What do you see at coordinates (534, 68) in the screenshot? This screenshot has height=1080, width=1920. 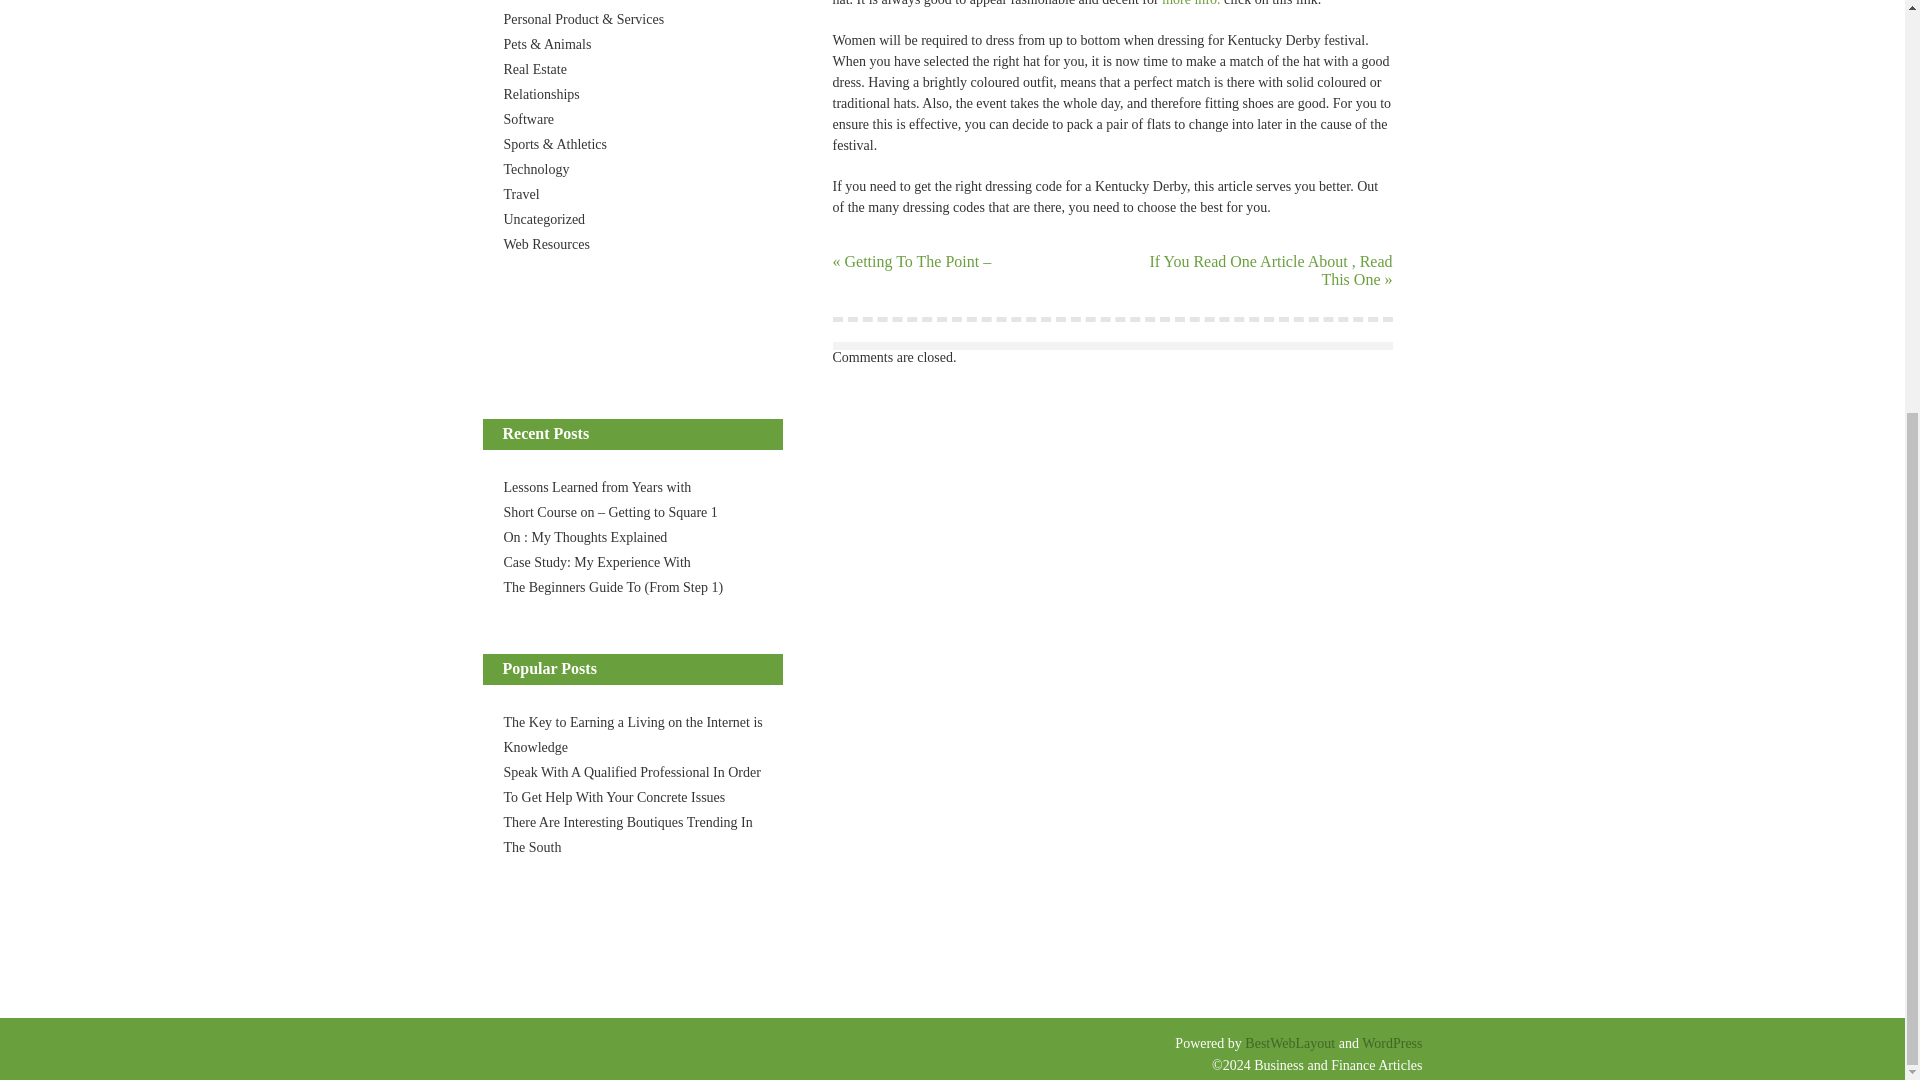 I see `Real Estate` at bounding box center [534, 68].